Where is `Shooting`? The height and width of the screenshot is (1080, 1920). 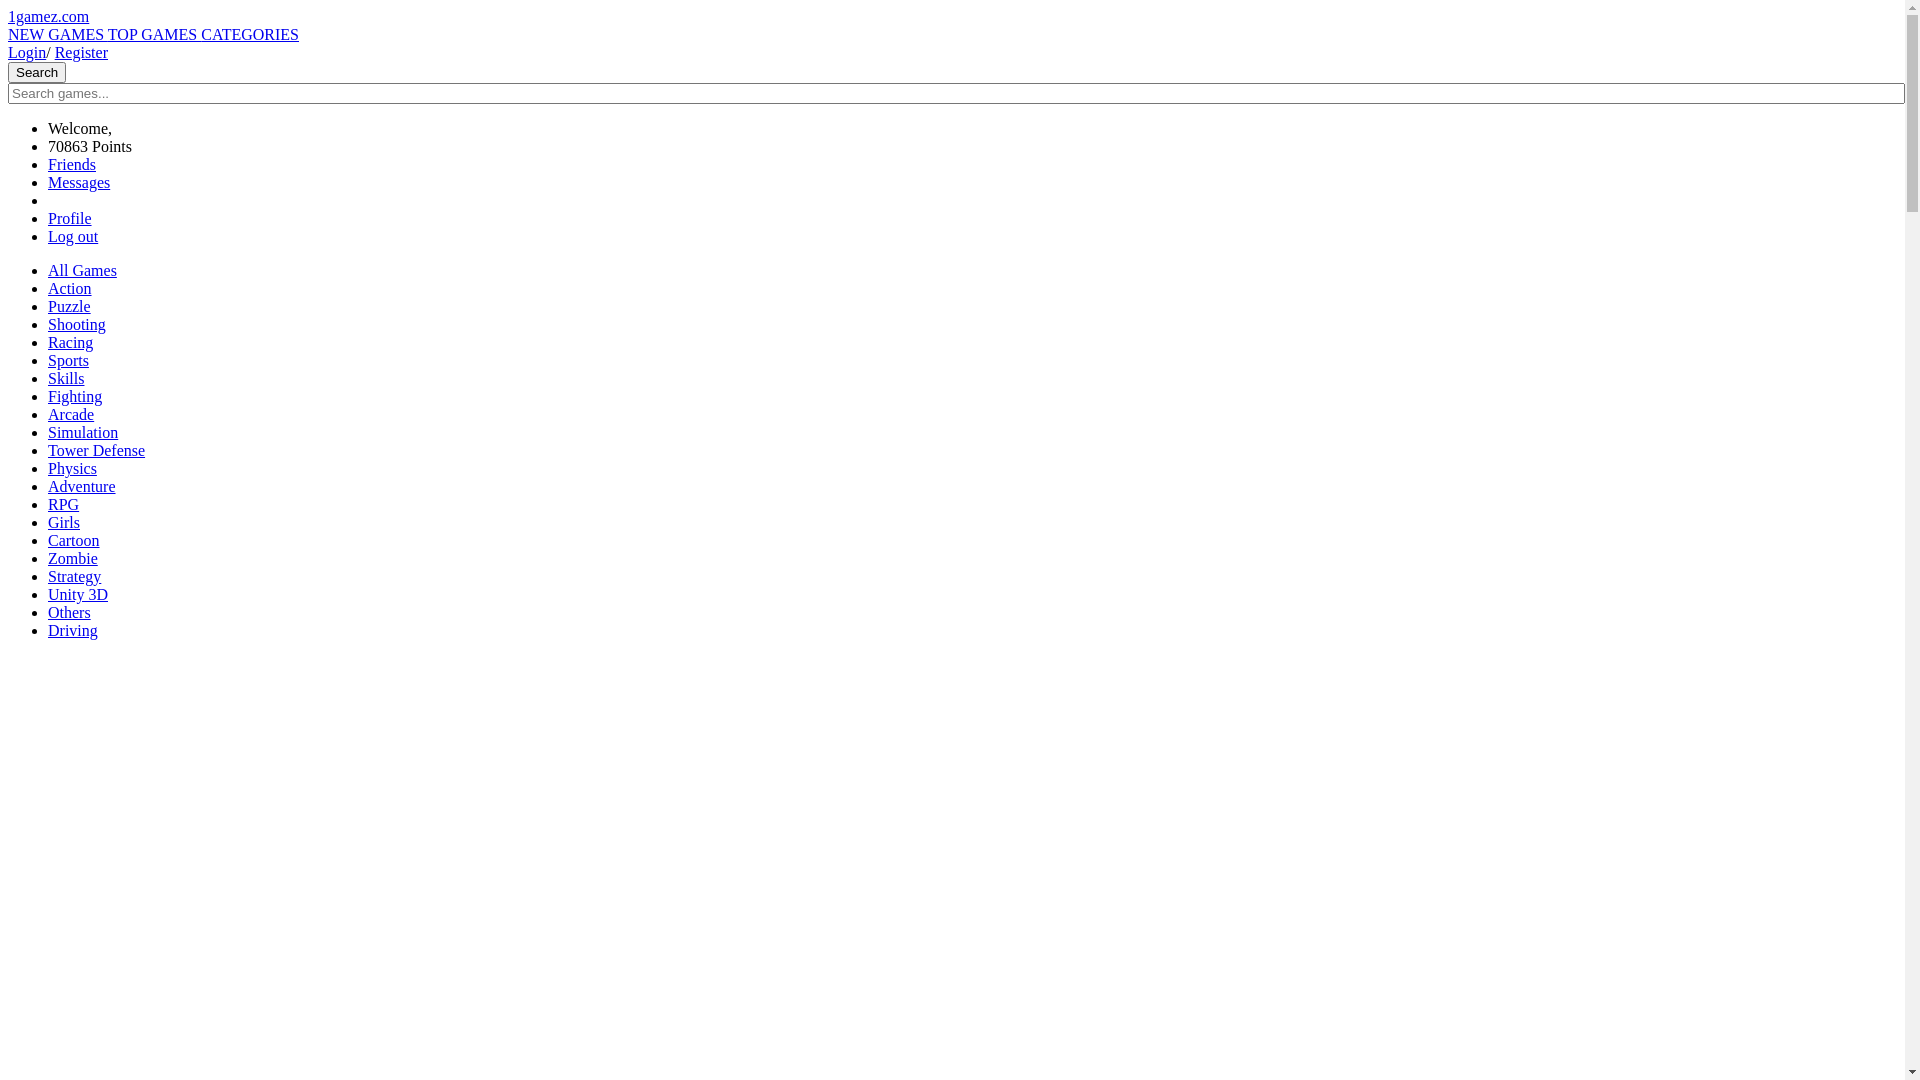
Shooting is located at coordinates (77, 324).